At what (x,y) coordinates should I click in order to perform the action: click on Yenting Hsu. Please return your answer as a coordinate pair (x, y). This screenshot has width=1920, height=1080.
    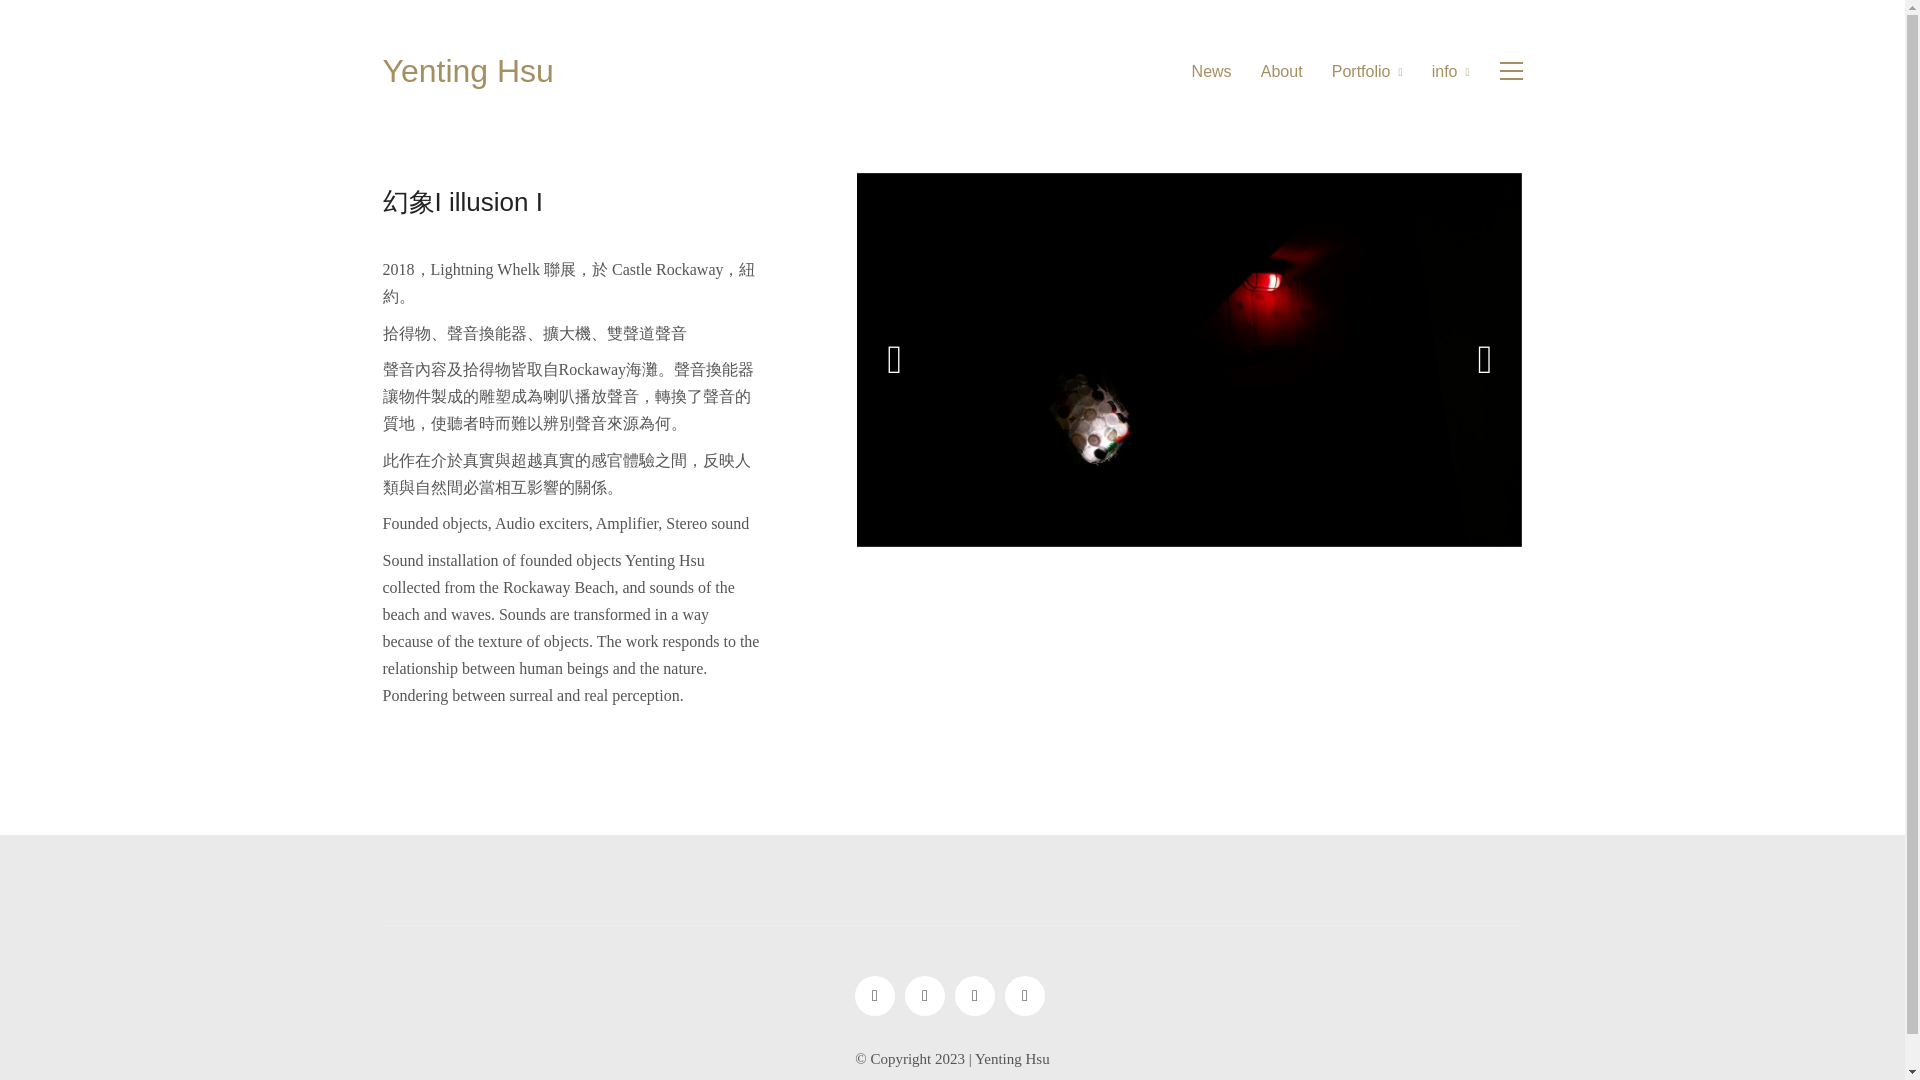
    Looking at the image, I should click on (467, 70).